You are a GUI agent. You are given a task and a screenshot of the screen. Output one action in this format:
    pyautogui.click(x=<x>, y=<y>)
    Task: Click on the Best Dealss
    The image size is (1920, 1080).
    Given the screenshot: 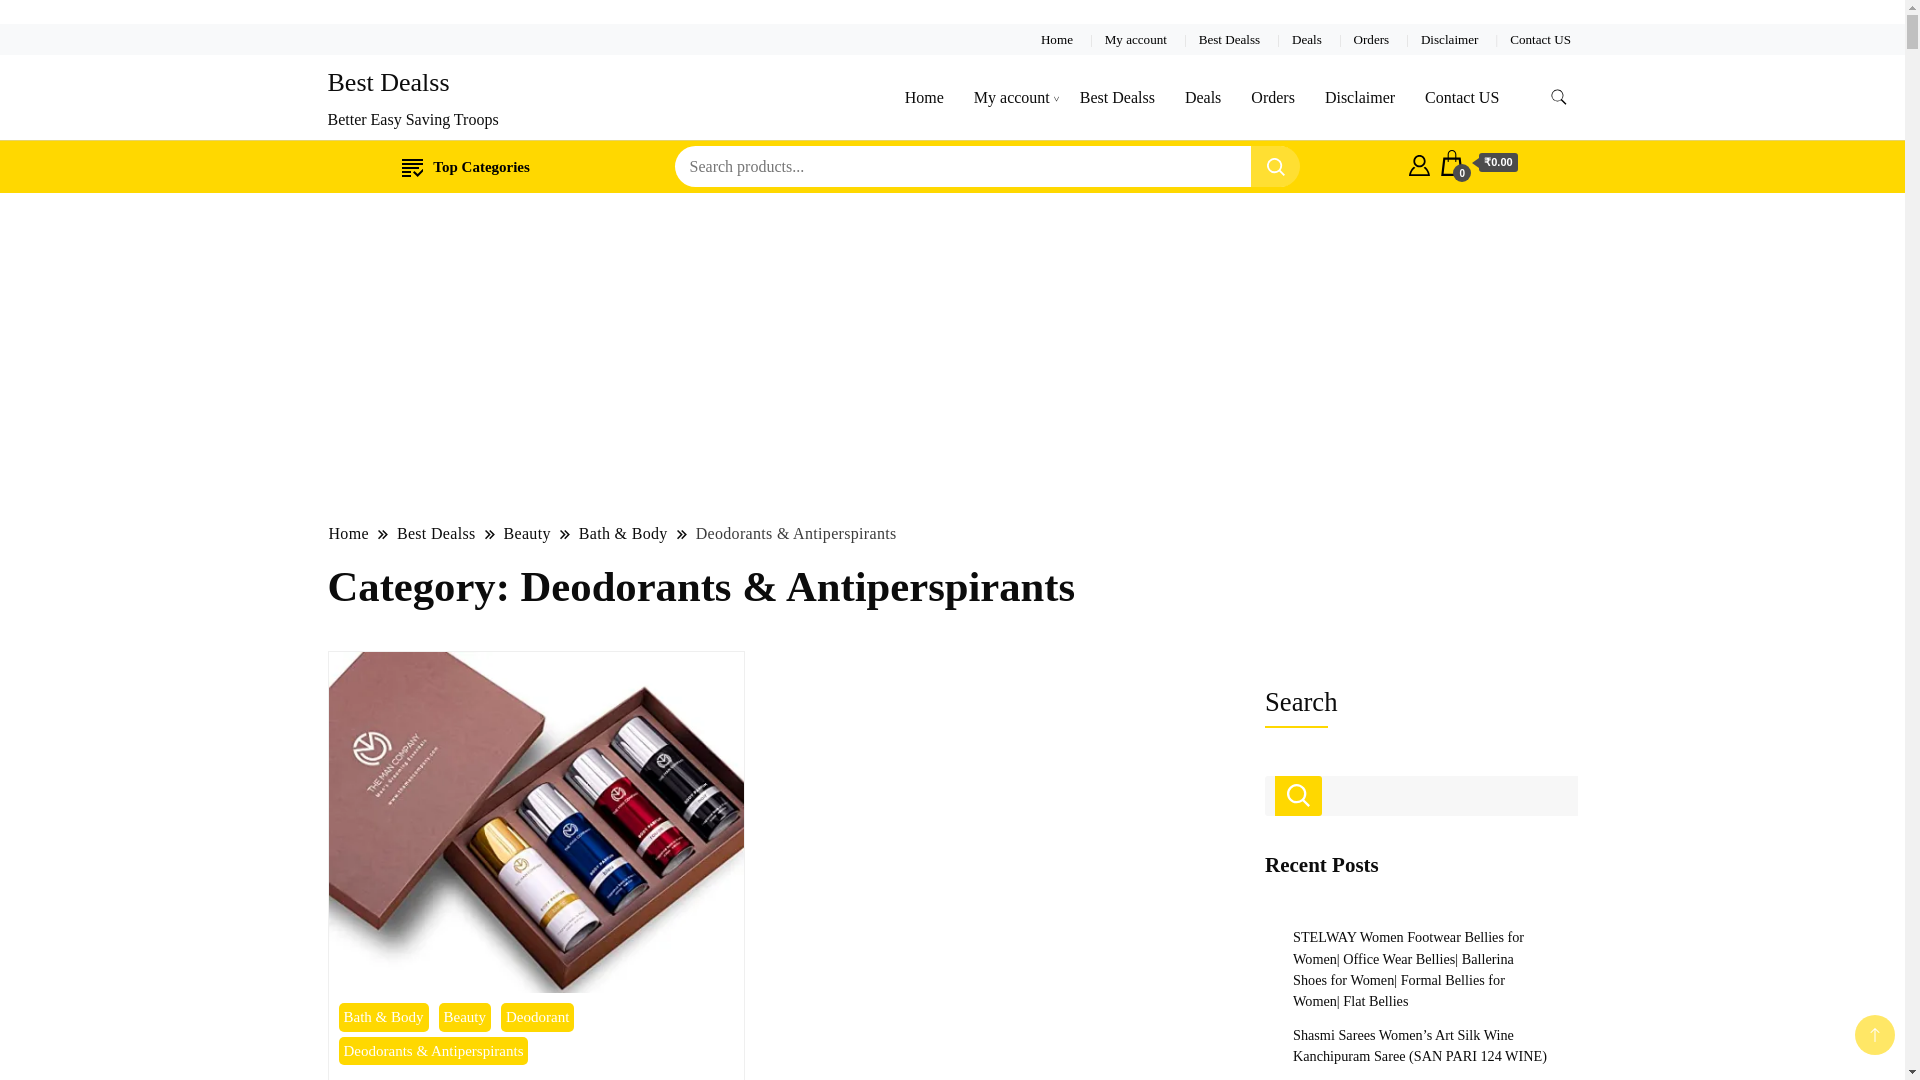 What is the action you would take?
    pyautogui.click(x=388, y=82)
    